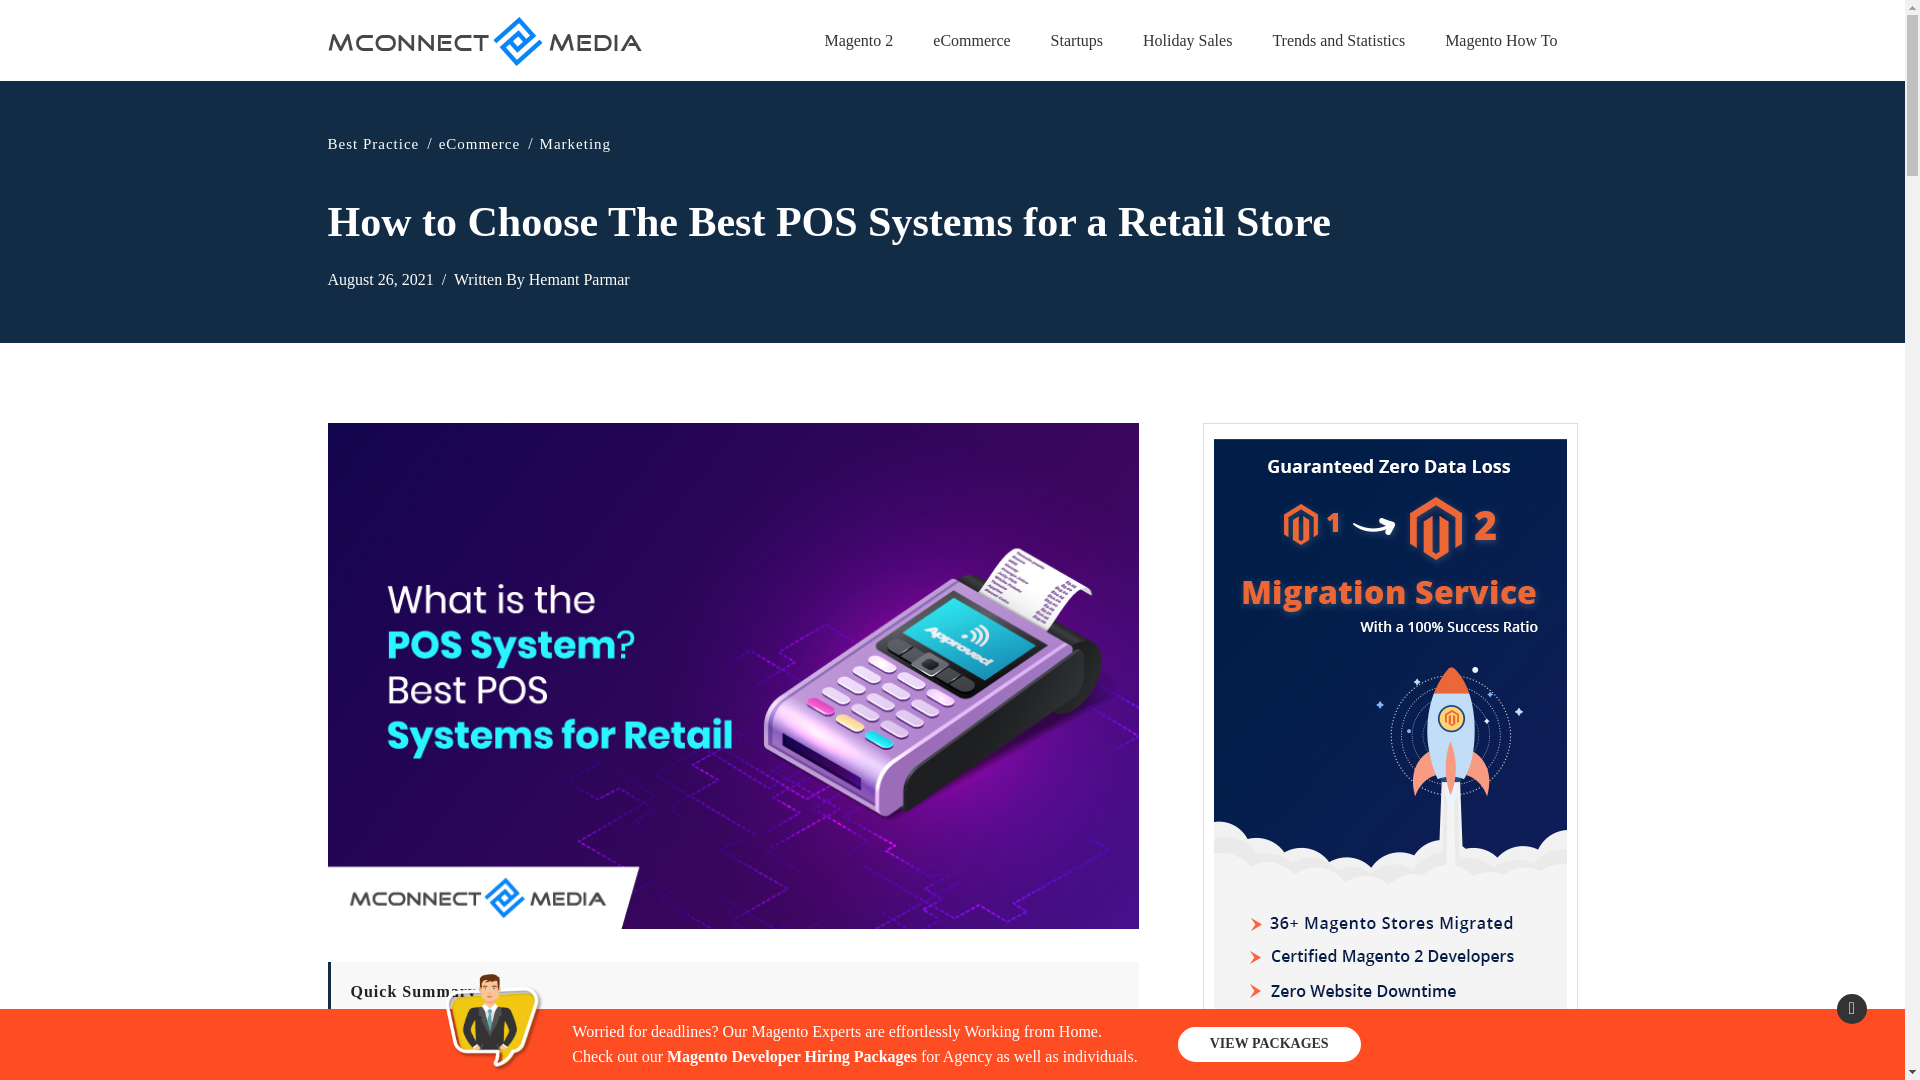  Describe the element at coordinates (1338, 40) in the screenshot. I see `Trends and Statistics` at that location.